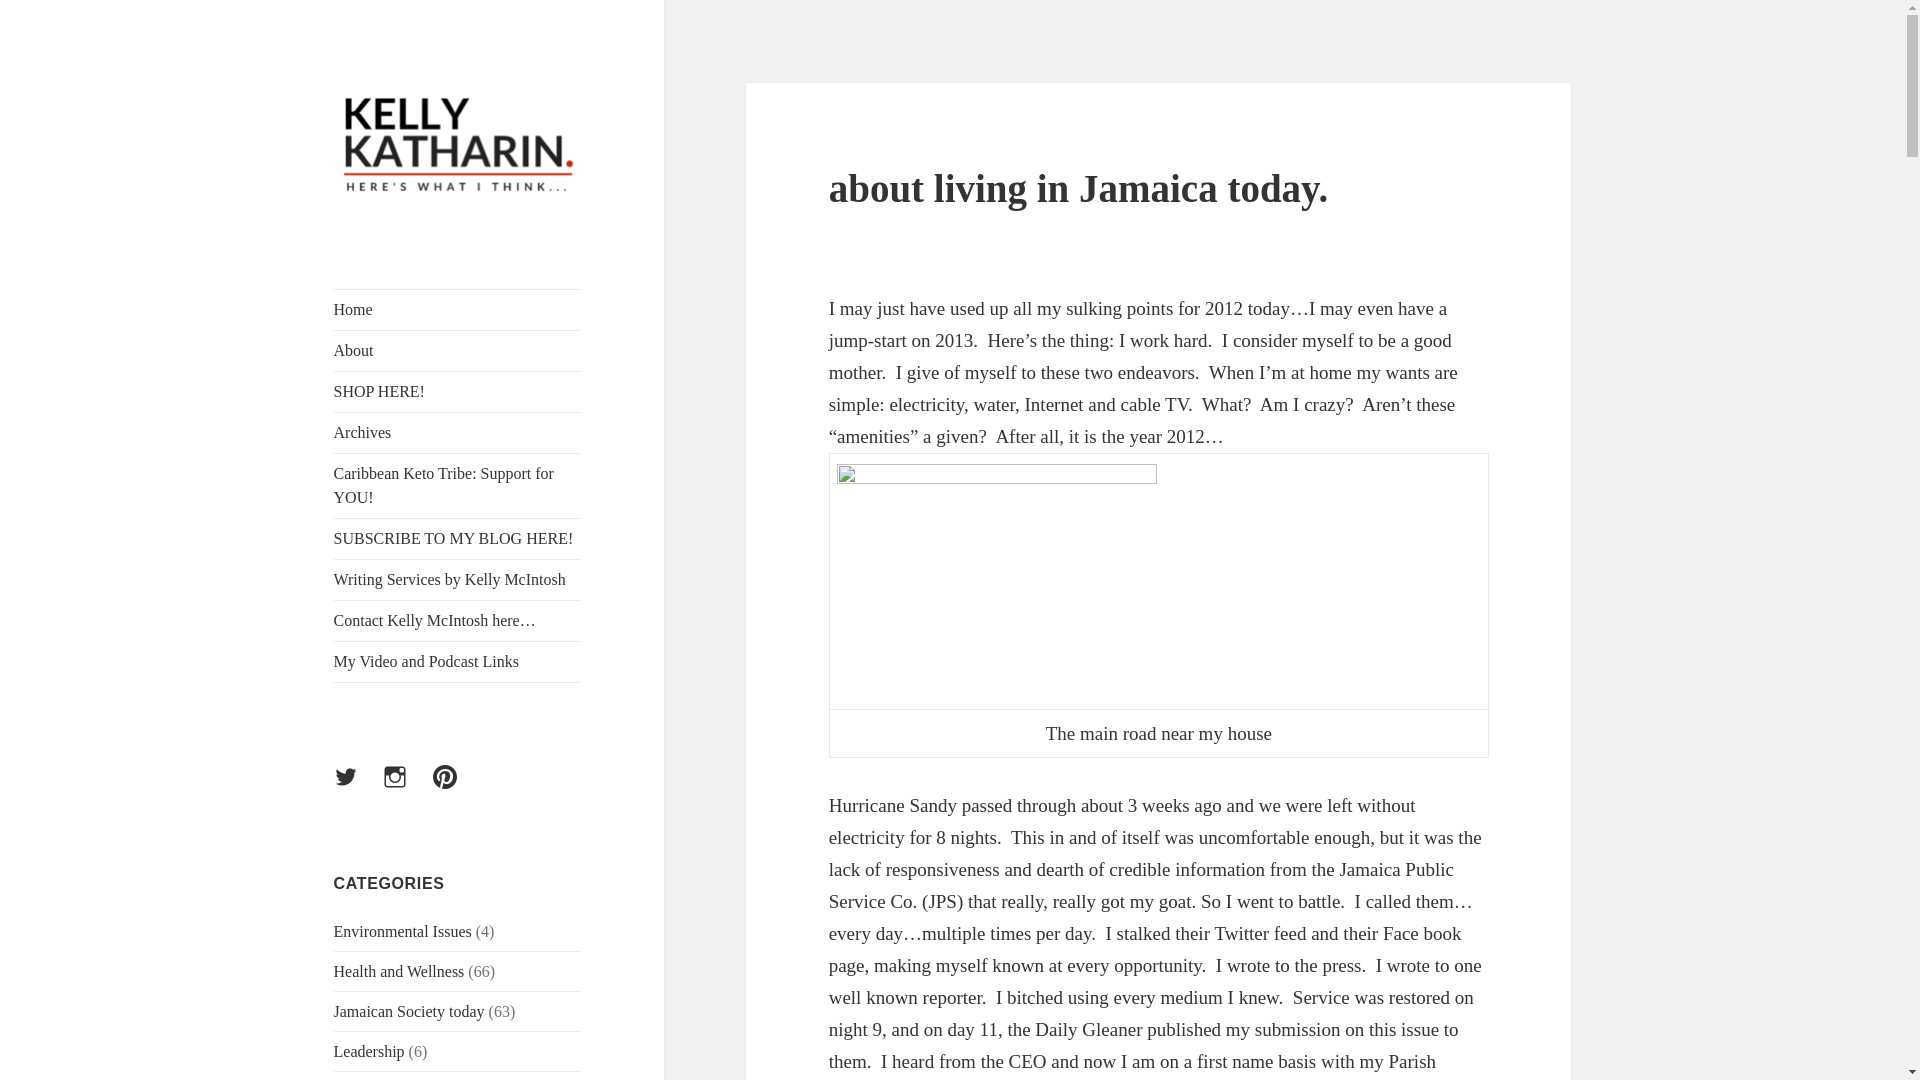  What do you see at coordinates (458, 432) in the screenshot?
I see `Archives` at bounding box center [458, 432].